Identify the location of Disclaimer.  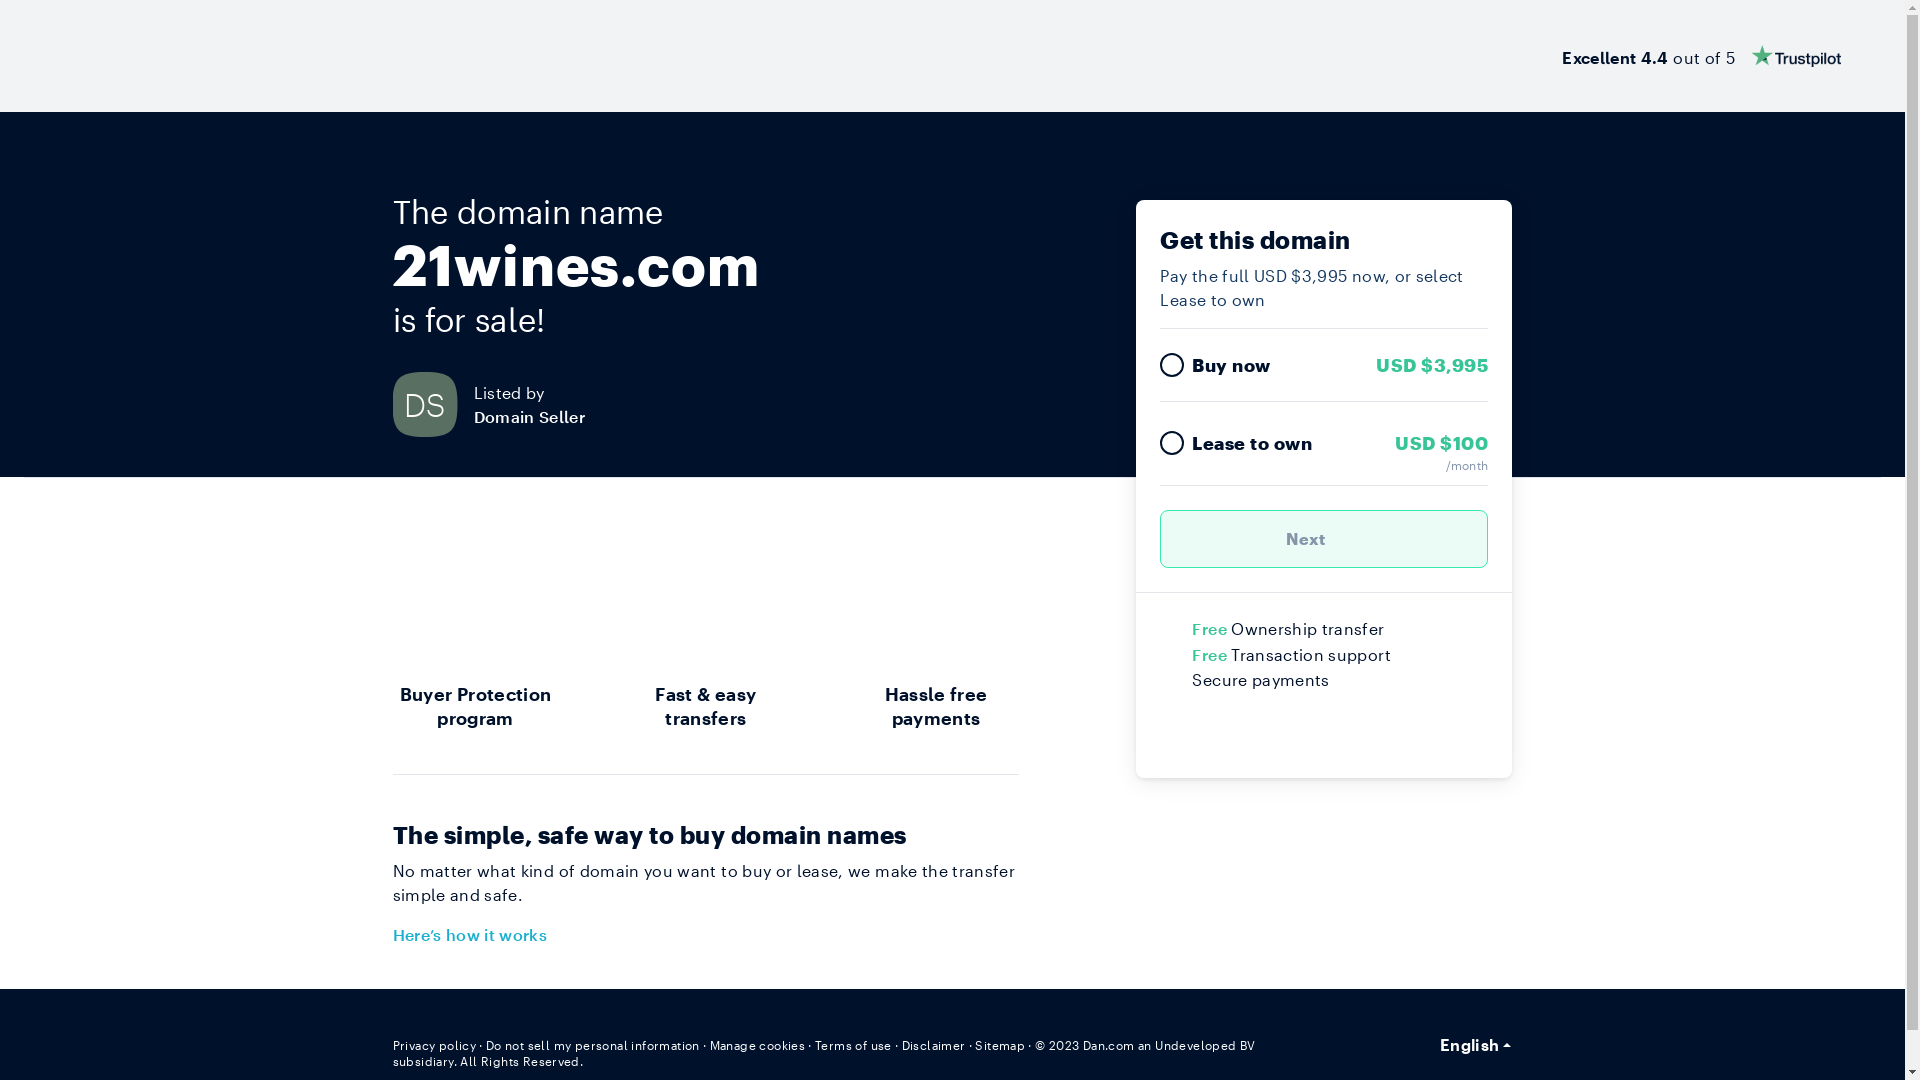
(934, 1045).